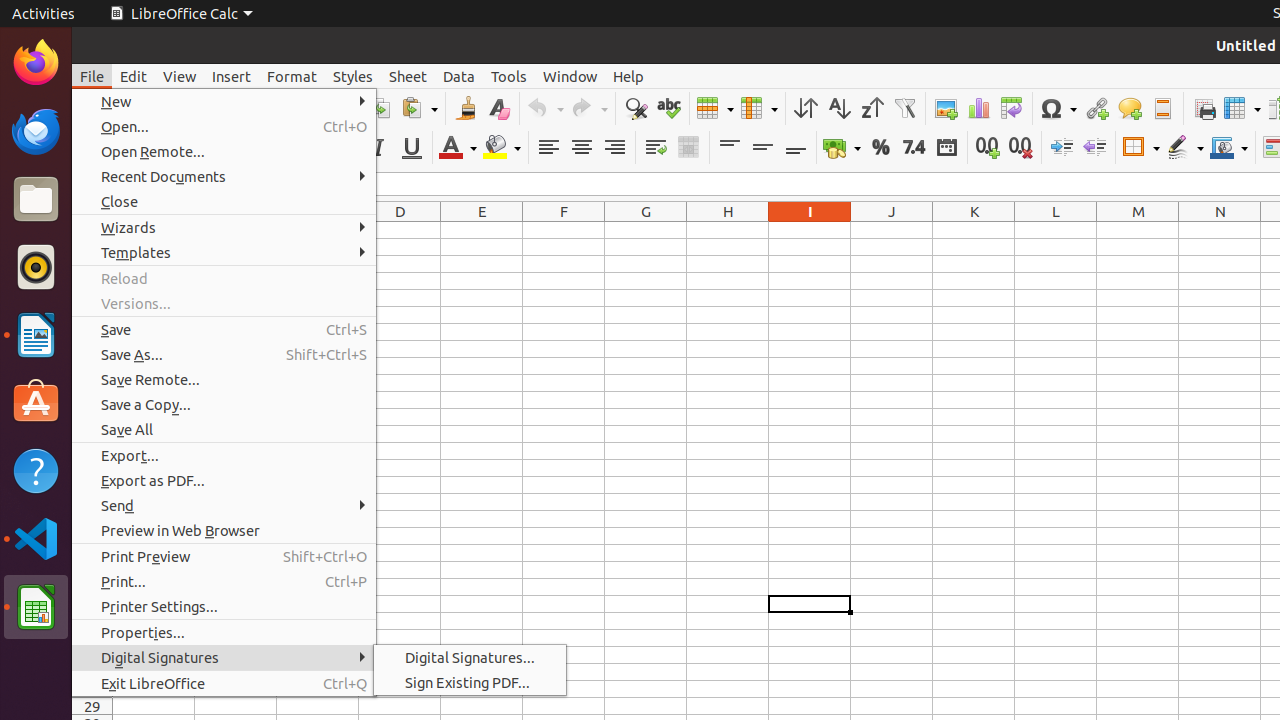 Image resolution: width=1280 pixels, height=720 pixels. What do you see at coordinates (1229, 148) in the screenshot?
I see `Border Color` at bounding box center [1229, 148].